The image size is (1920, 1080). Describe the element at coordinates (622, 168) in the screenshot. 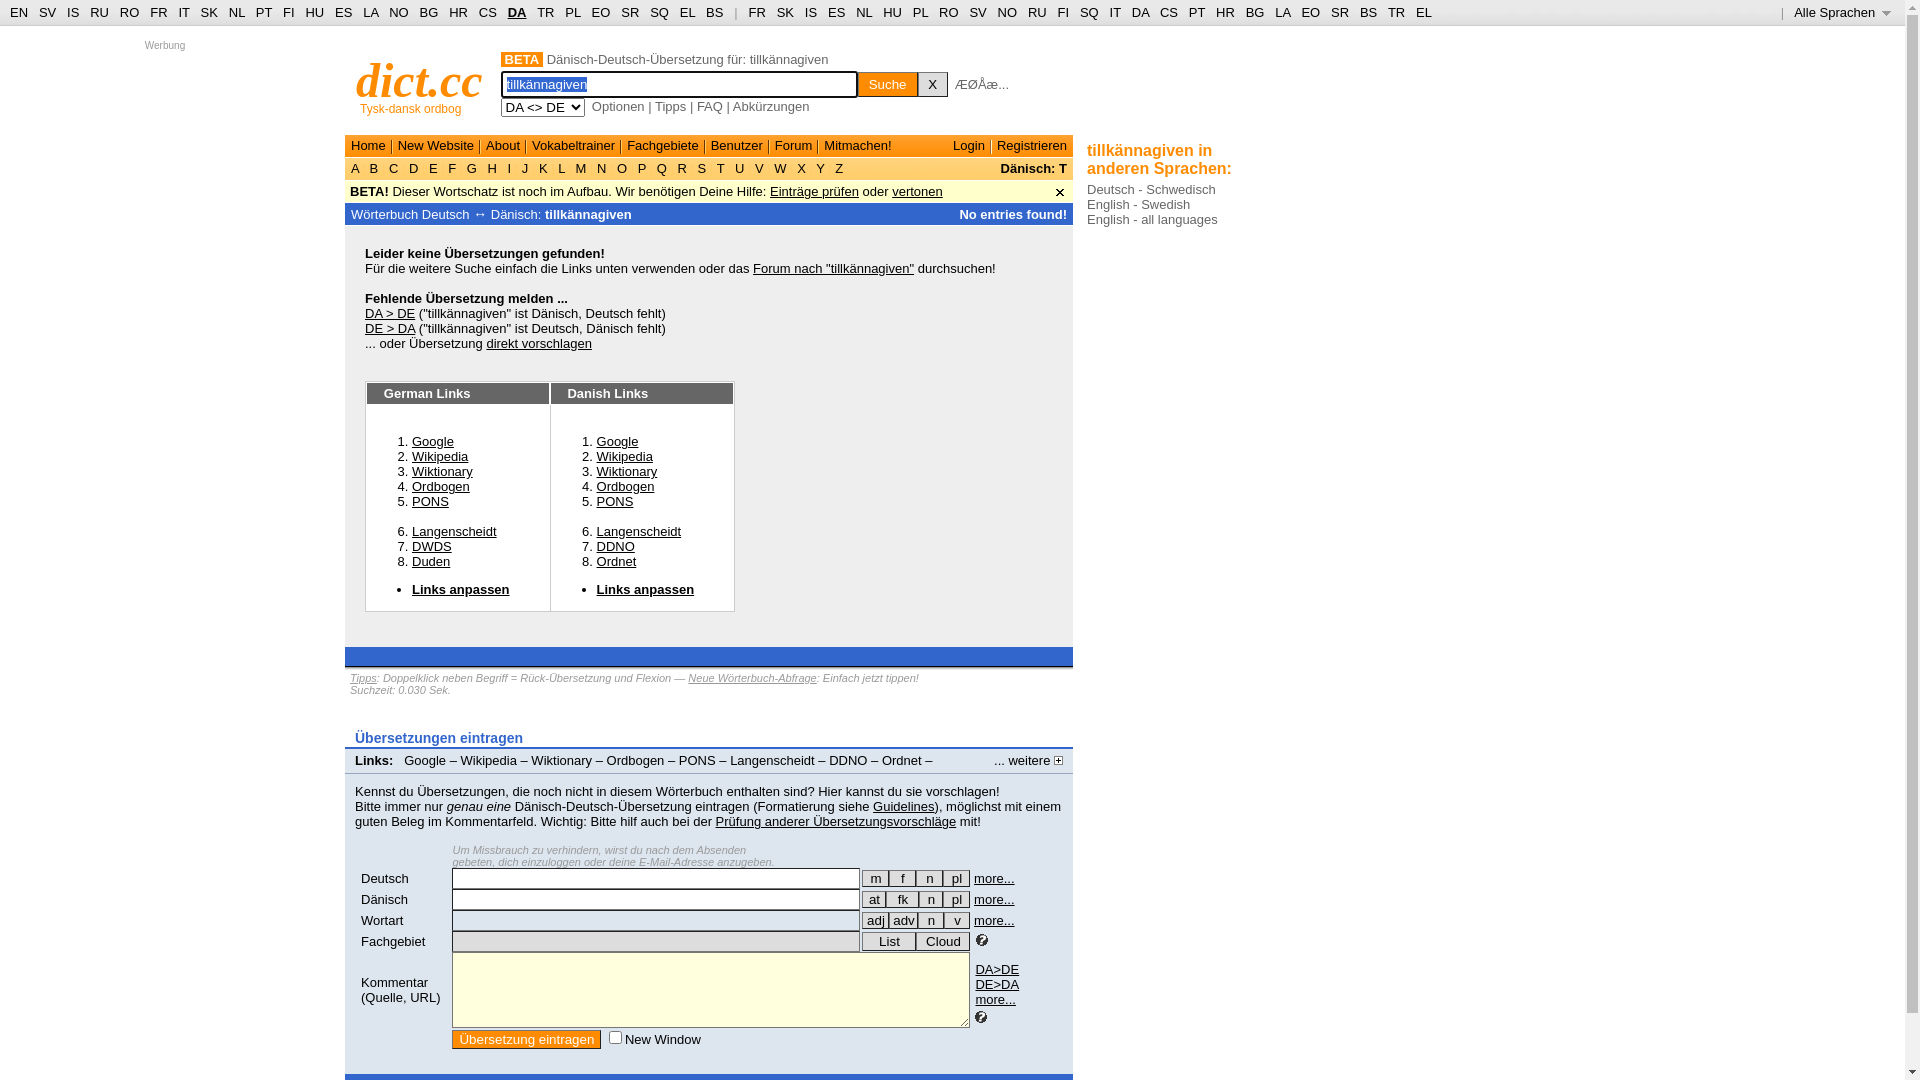

I see `O` at that location.